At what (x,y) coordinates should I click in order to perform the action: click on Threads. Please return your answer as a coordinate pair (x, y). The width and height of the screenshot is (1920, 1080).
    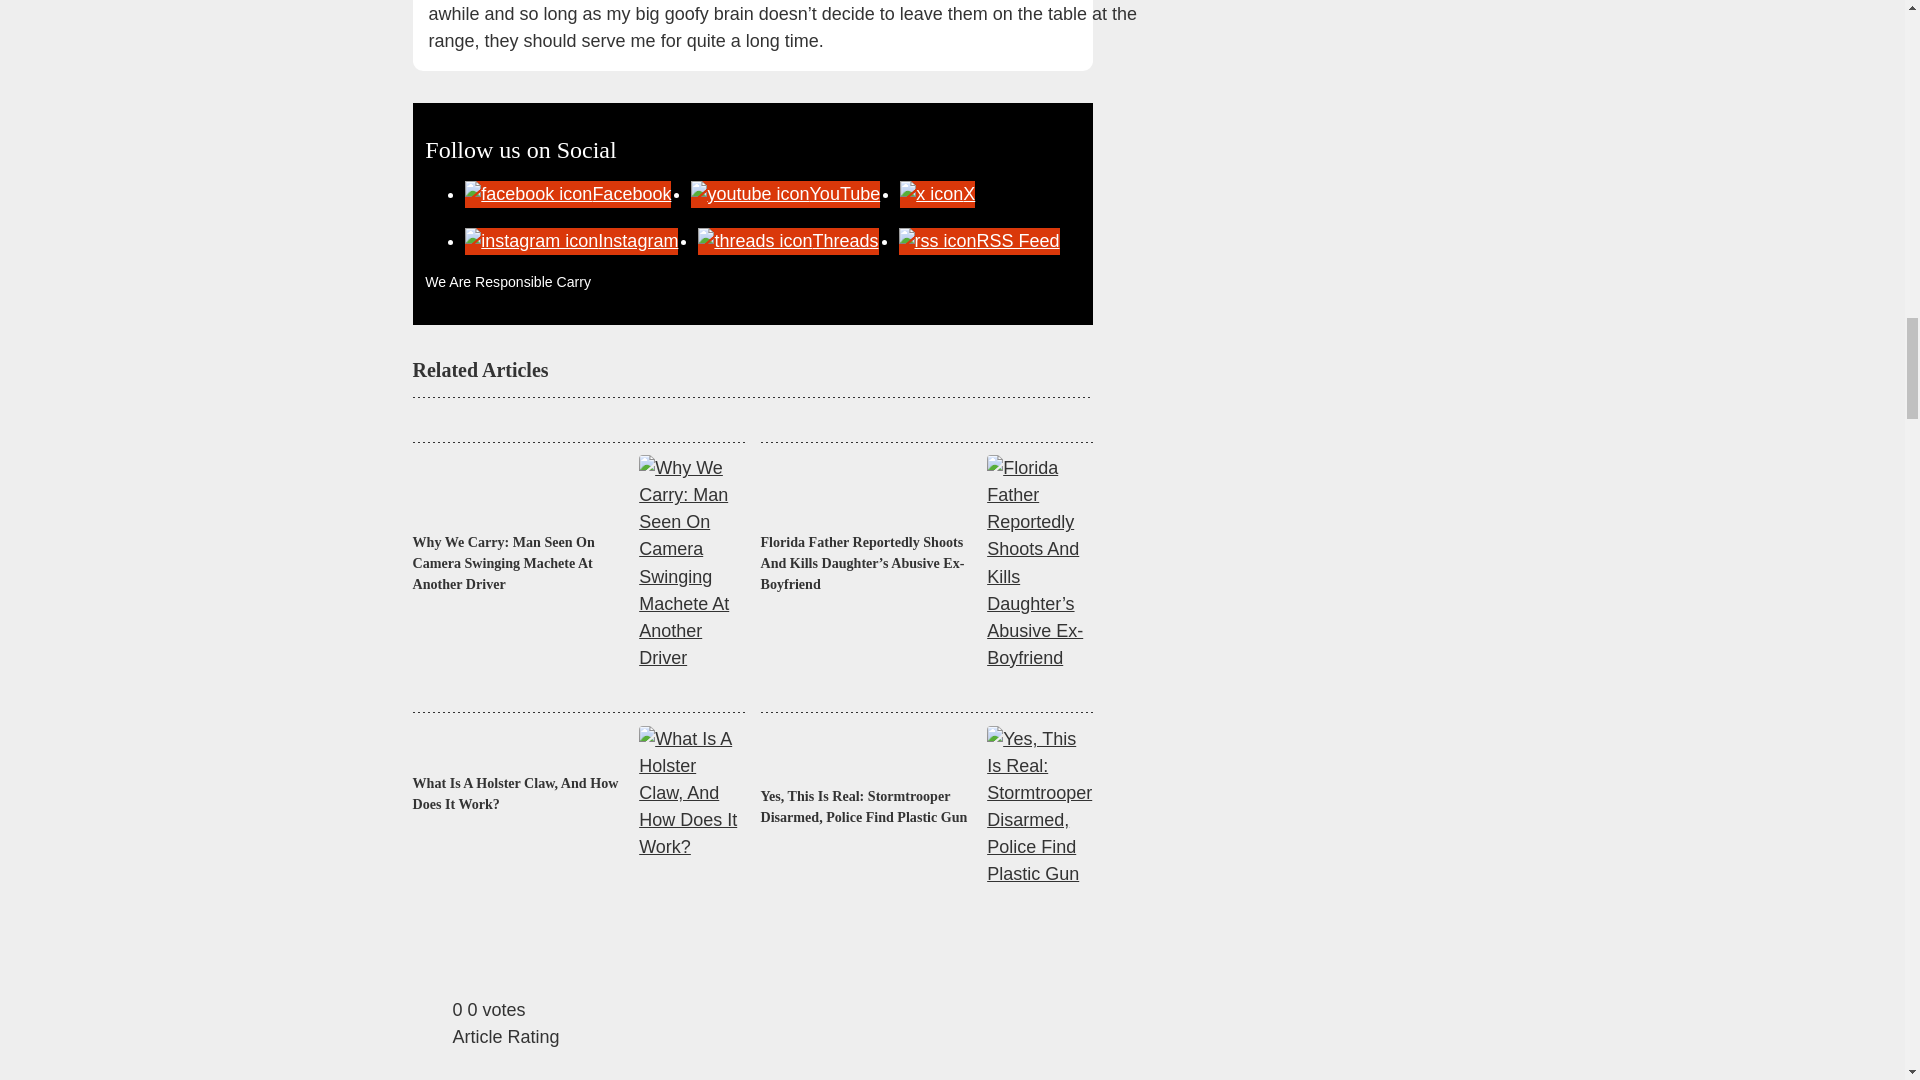
    Looking at the image, I should click on (788, 240).